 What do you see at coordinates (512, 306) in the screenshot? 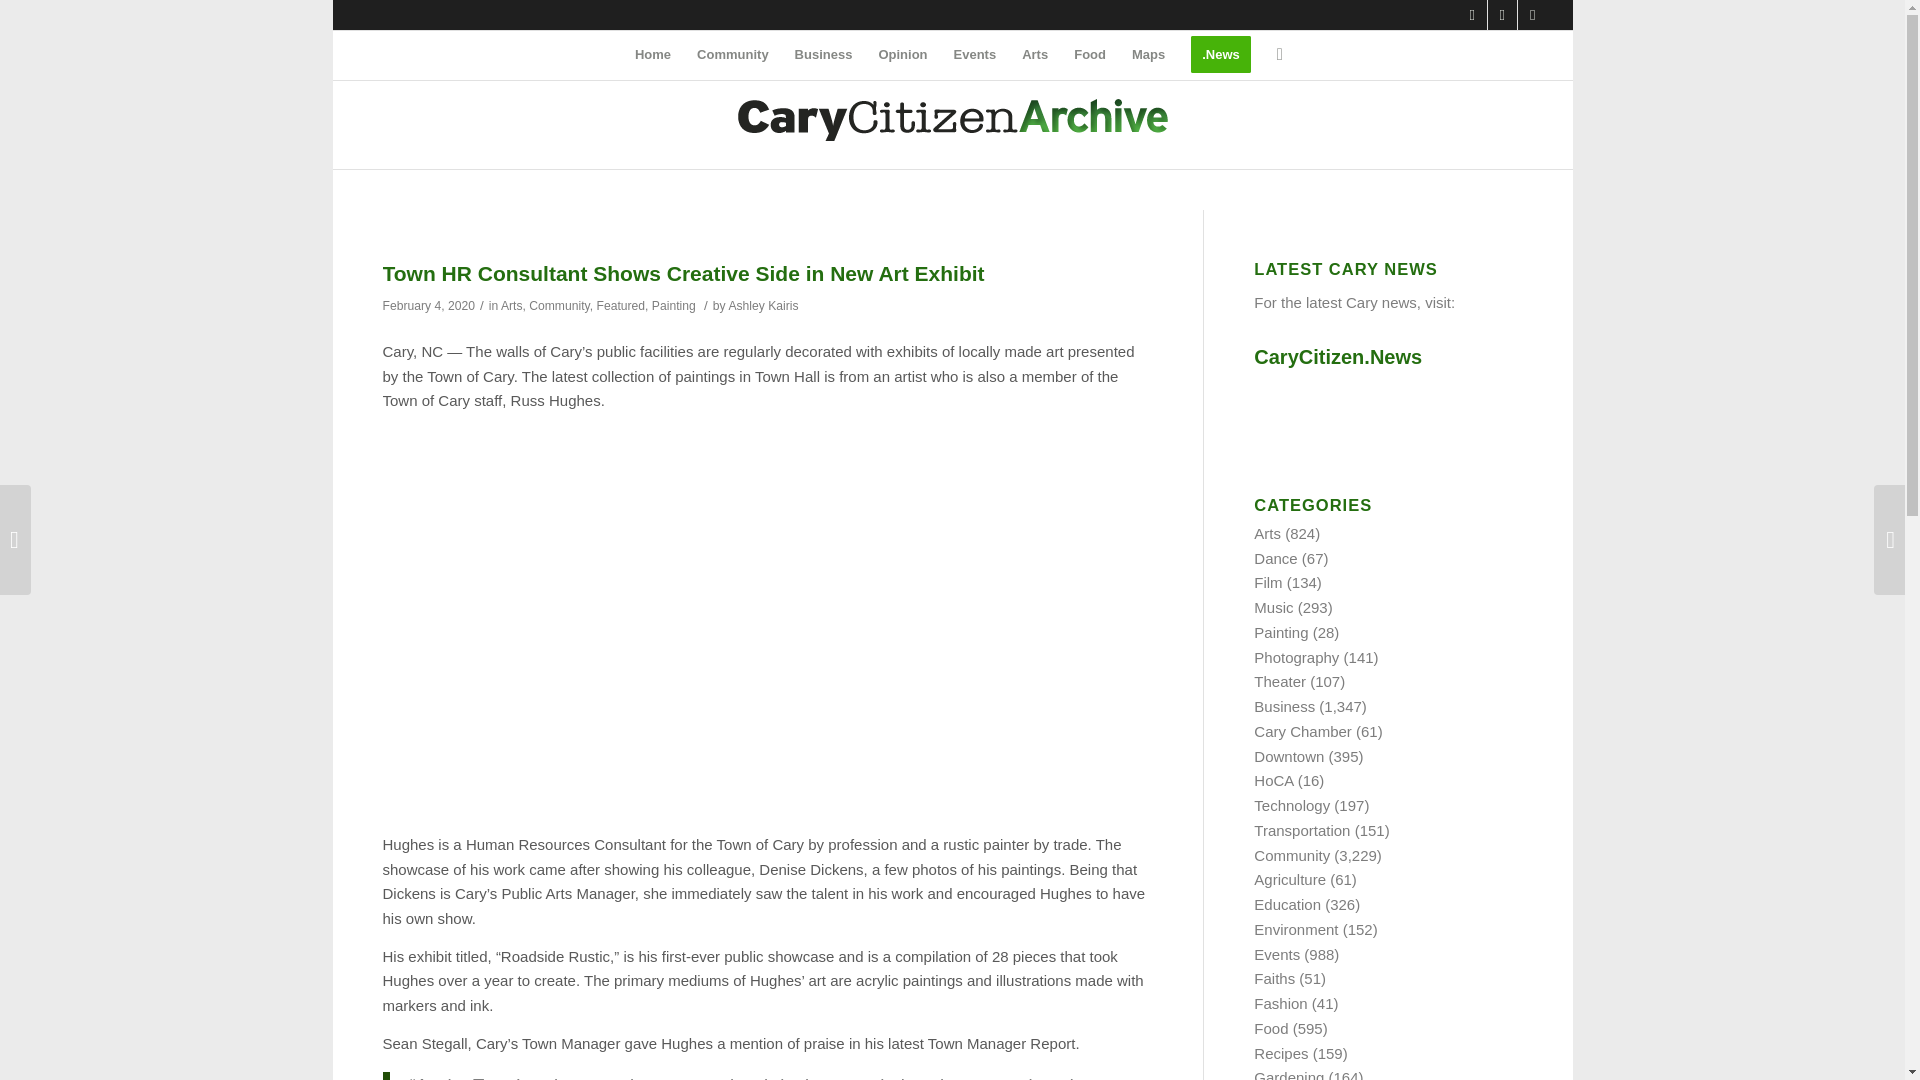
I see `Arts` at bounding box center [512, 306].